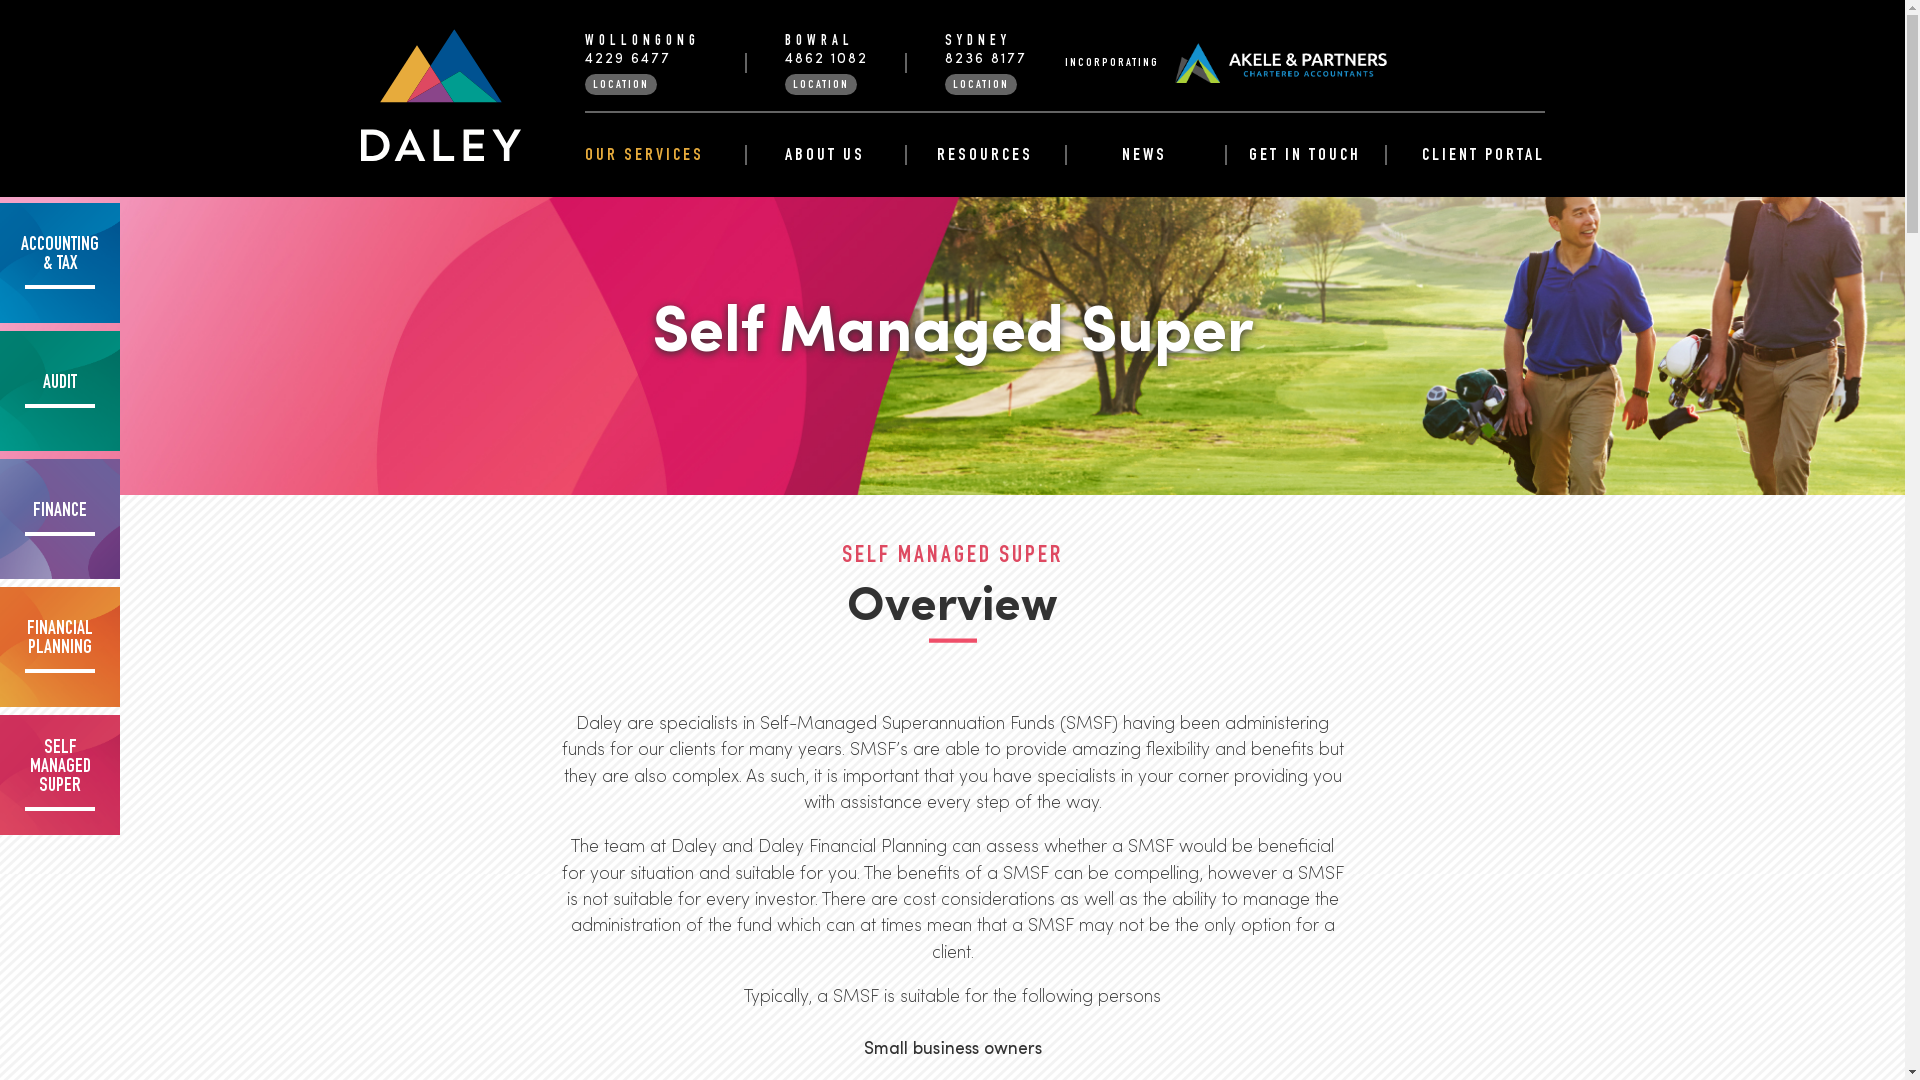 This screenshot has width=1920, height=1080. I want to click on SELF MANAGED SUPER, so click(60, 775).